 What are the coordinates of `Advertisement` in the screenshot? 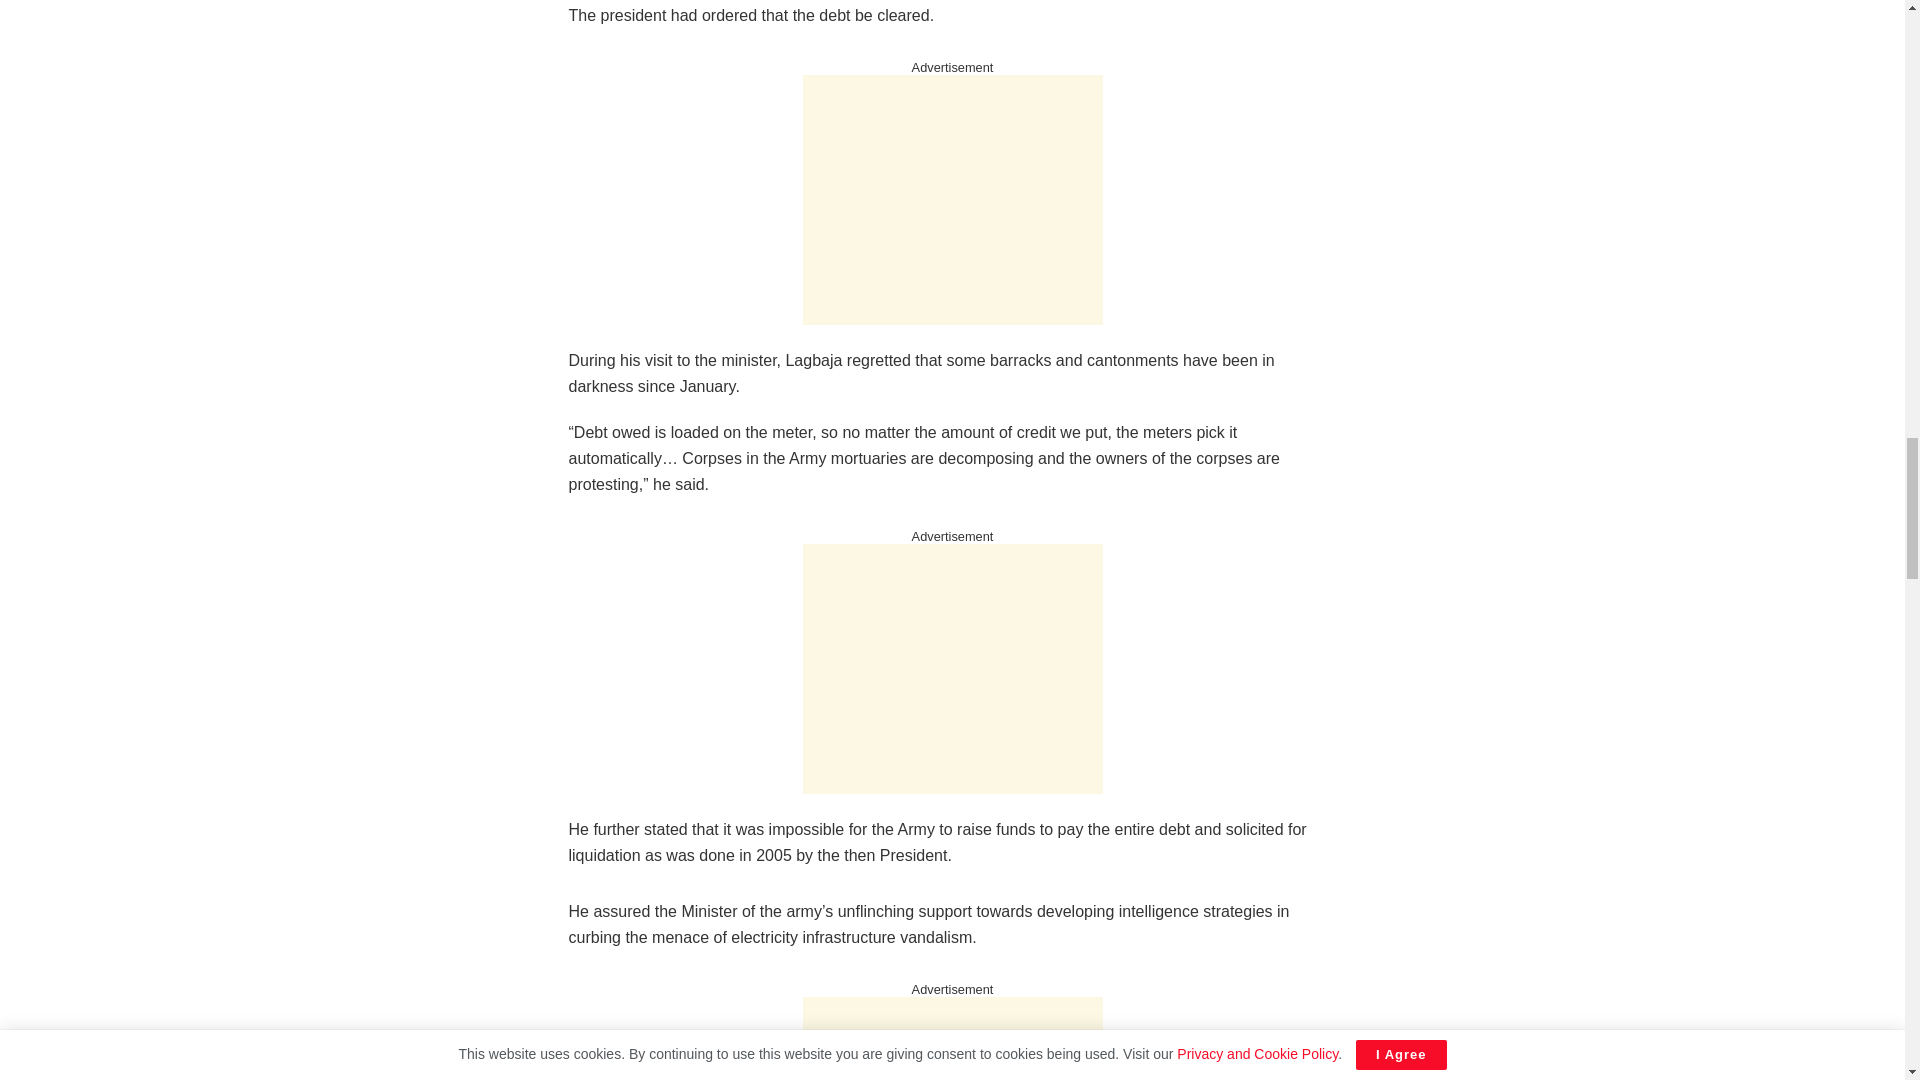 It's located at (952, 668).